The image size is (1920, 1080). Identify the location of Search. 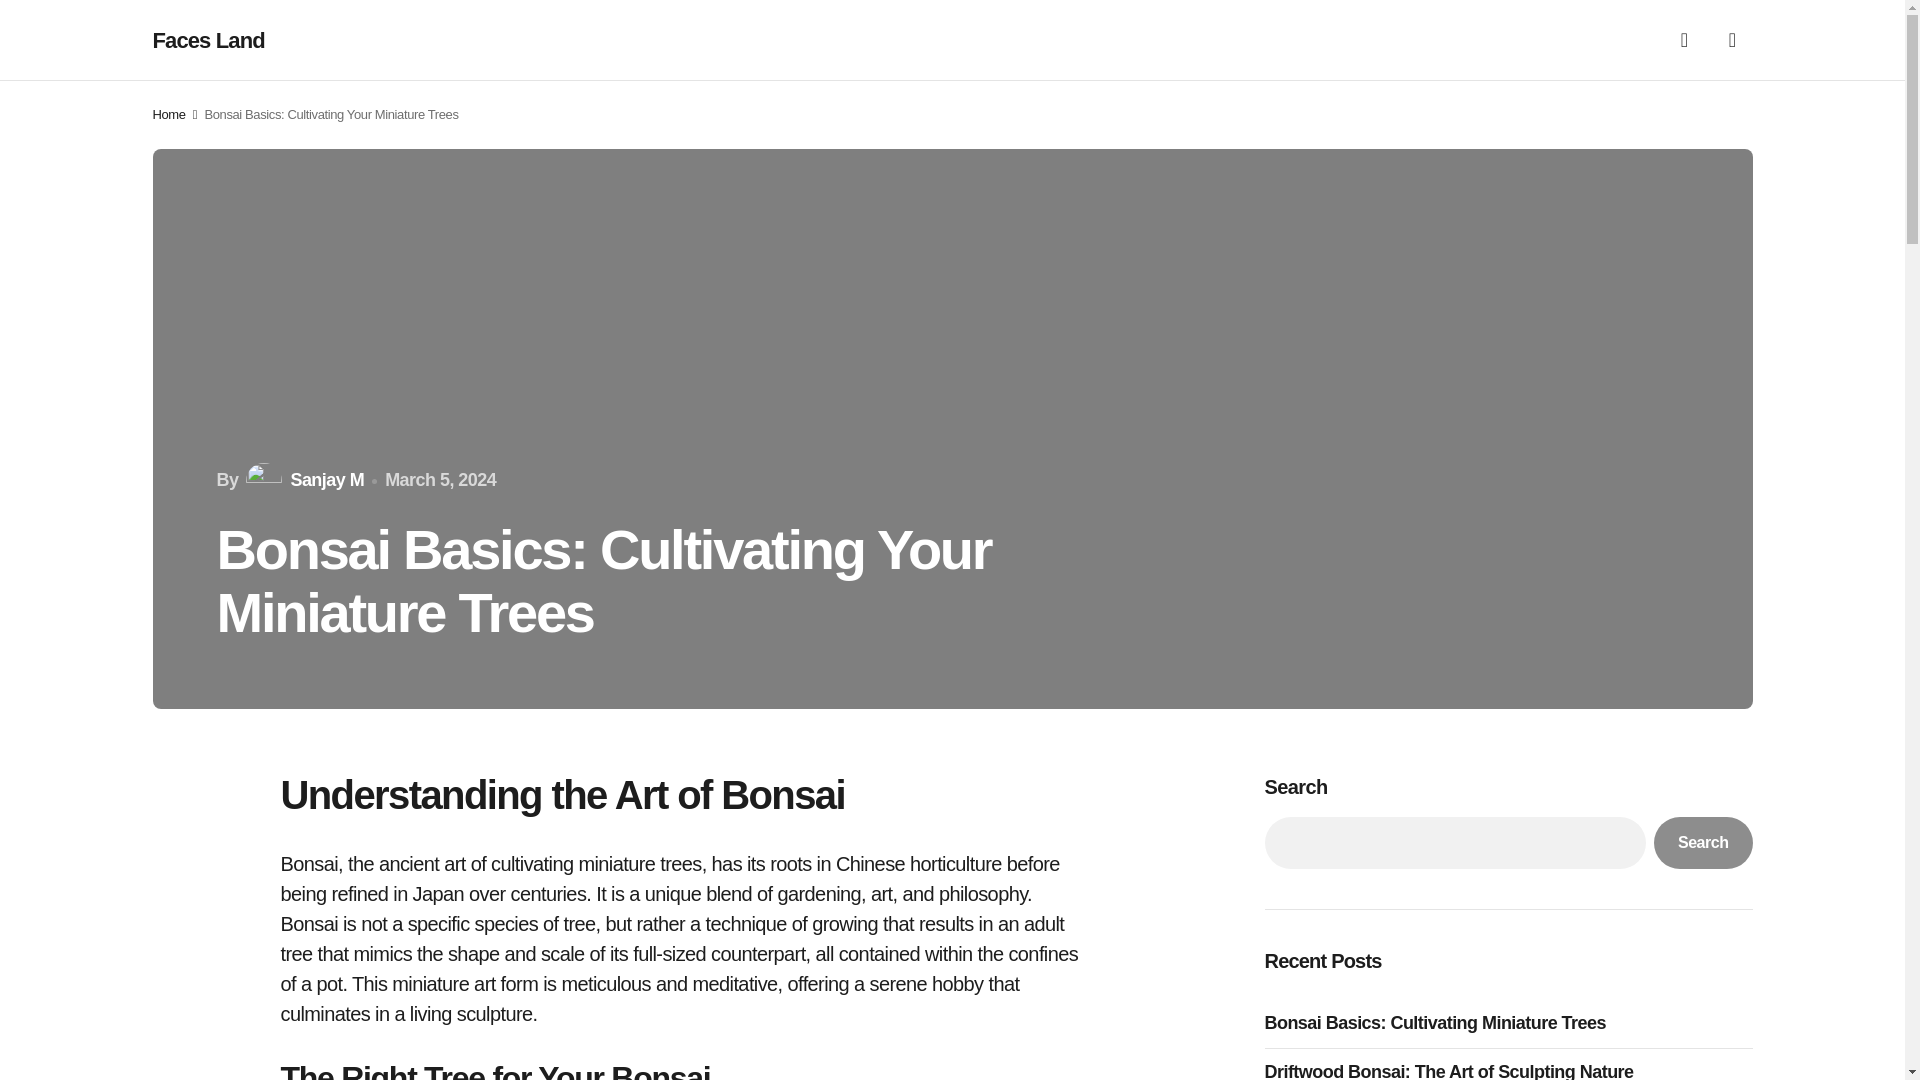
(1702, 842).